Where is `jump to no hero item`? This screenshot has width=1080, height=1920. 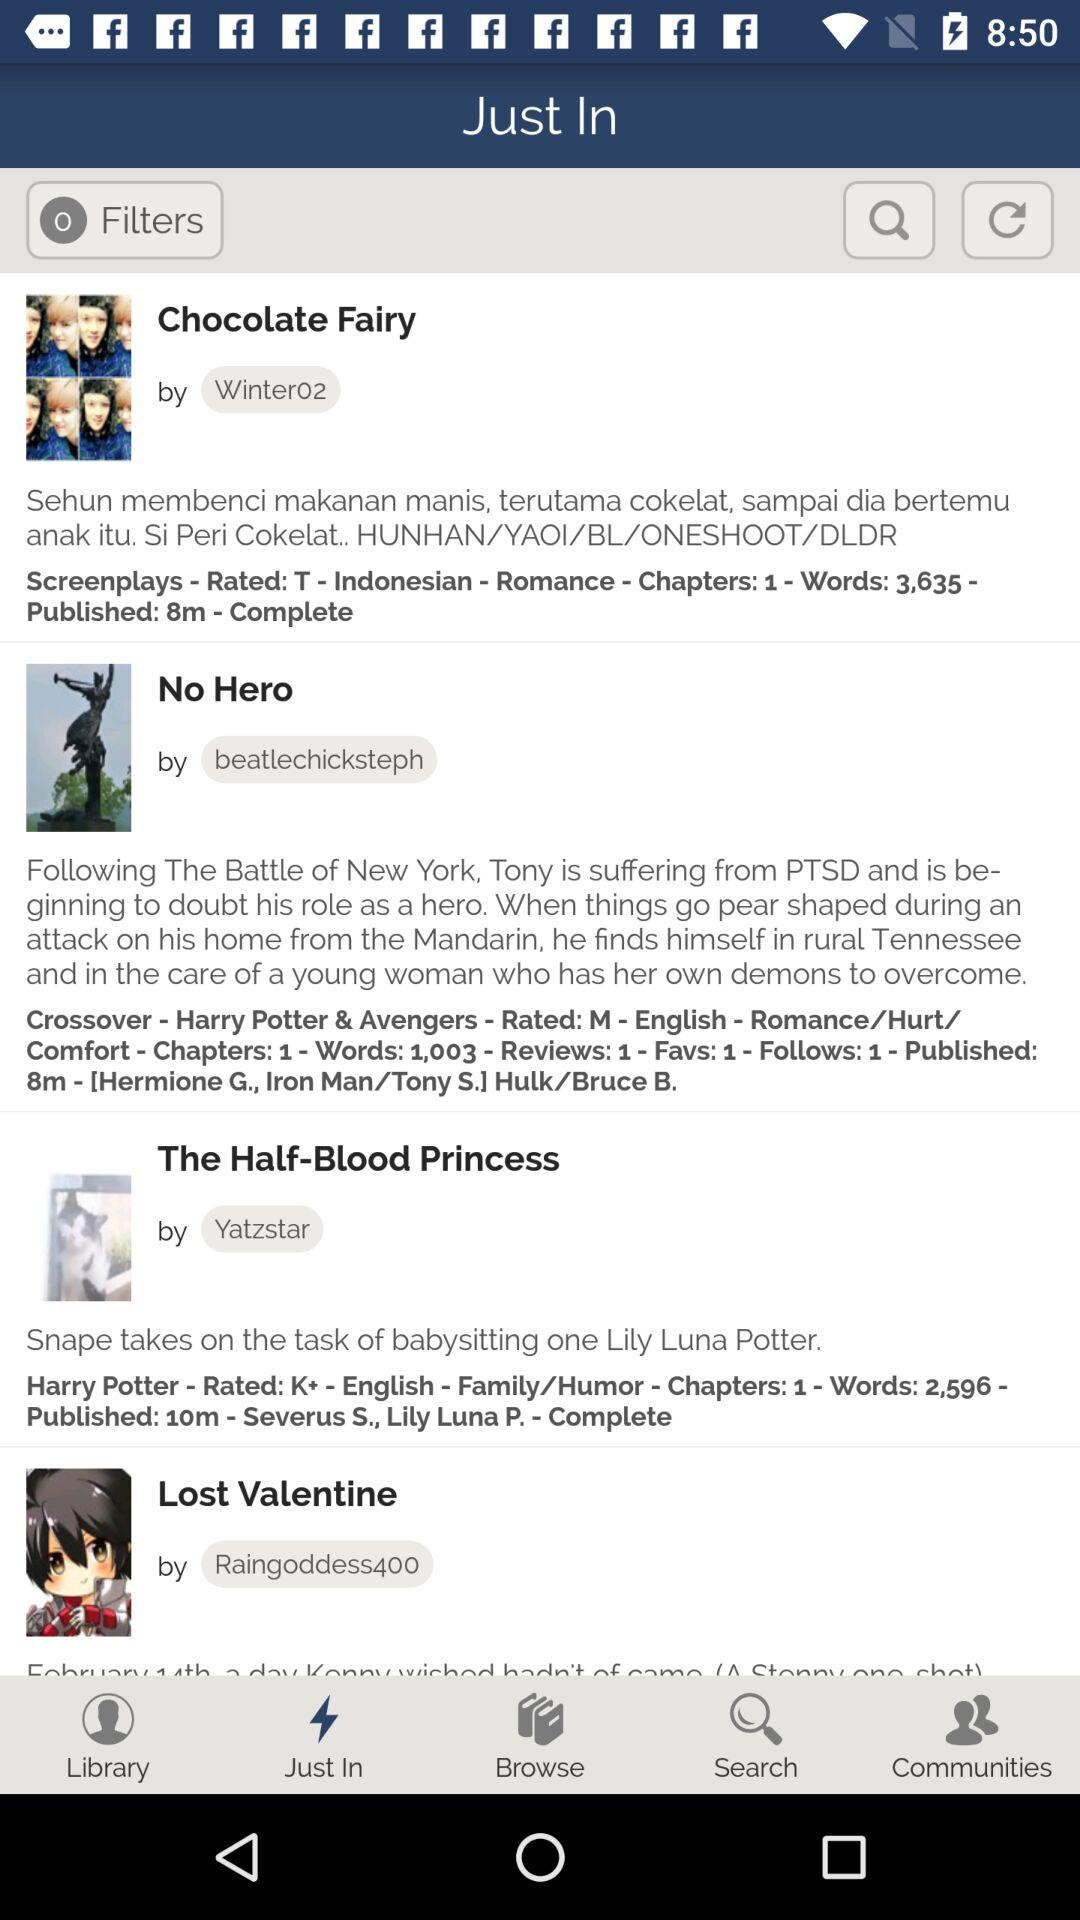 jump to no hero item is located at coordinates (618, 688).